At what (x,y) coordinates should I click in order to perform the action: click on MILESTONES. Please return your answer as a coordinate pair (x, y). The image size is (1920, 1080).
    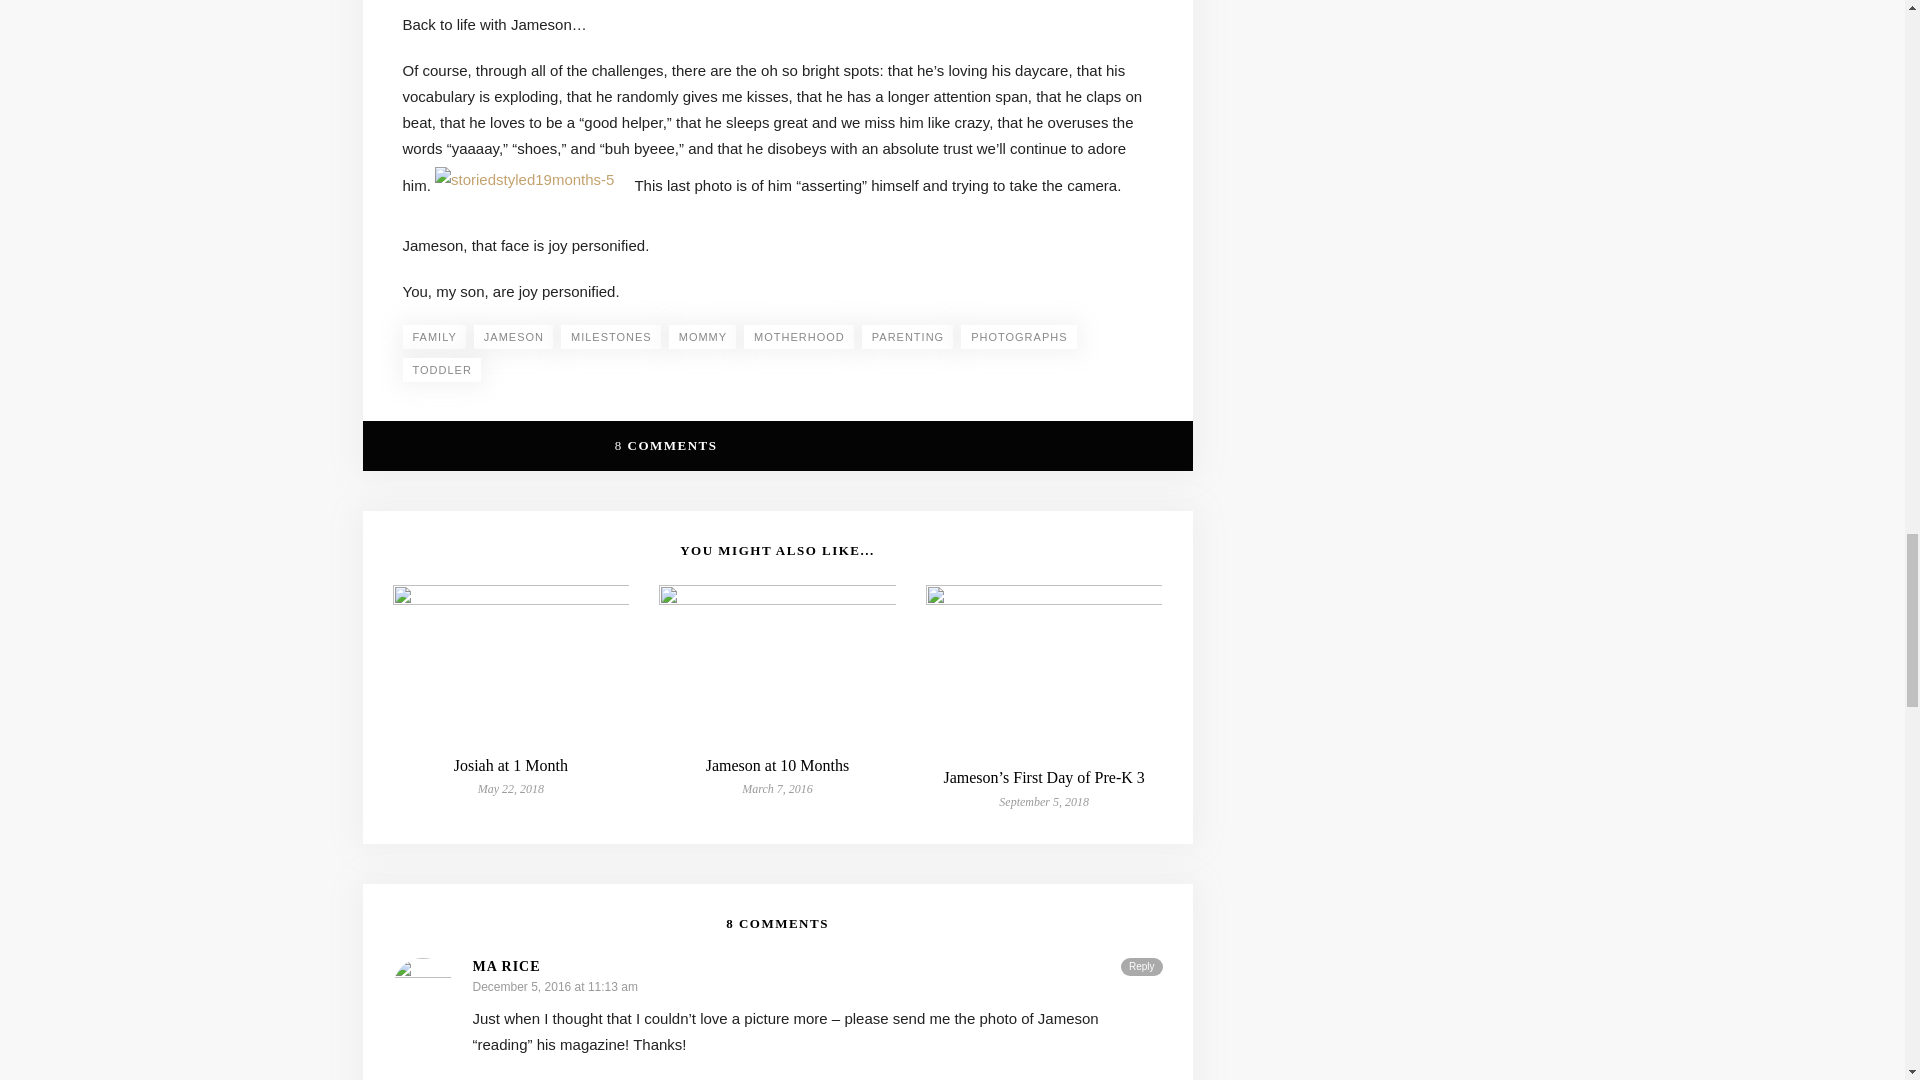
    Looking at the image, I should click on (610, 336).